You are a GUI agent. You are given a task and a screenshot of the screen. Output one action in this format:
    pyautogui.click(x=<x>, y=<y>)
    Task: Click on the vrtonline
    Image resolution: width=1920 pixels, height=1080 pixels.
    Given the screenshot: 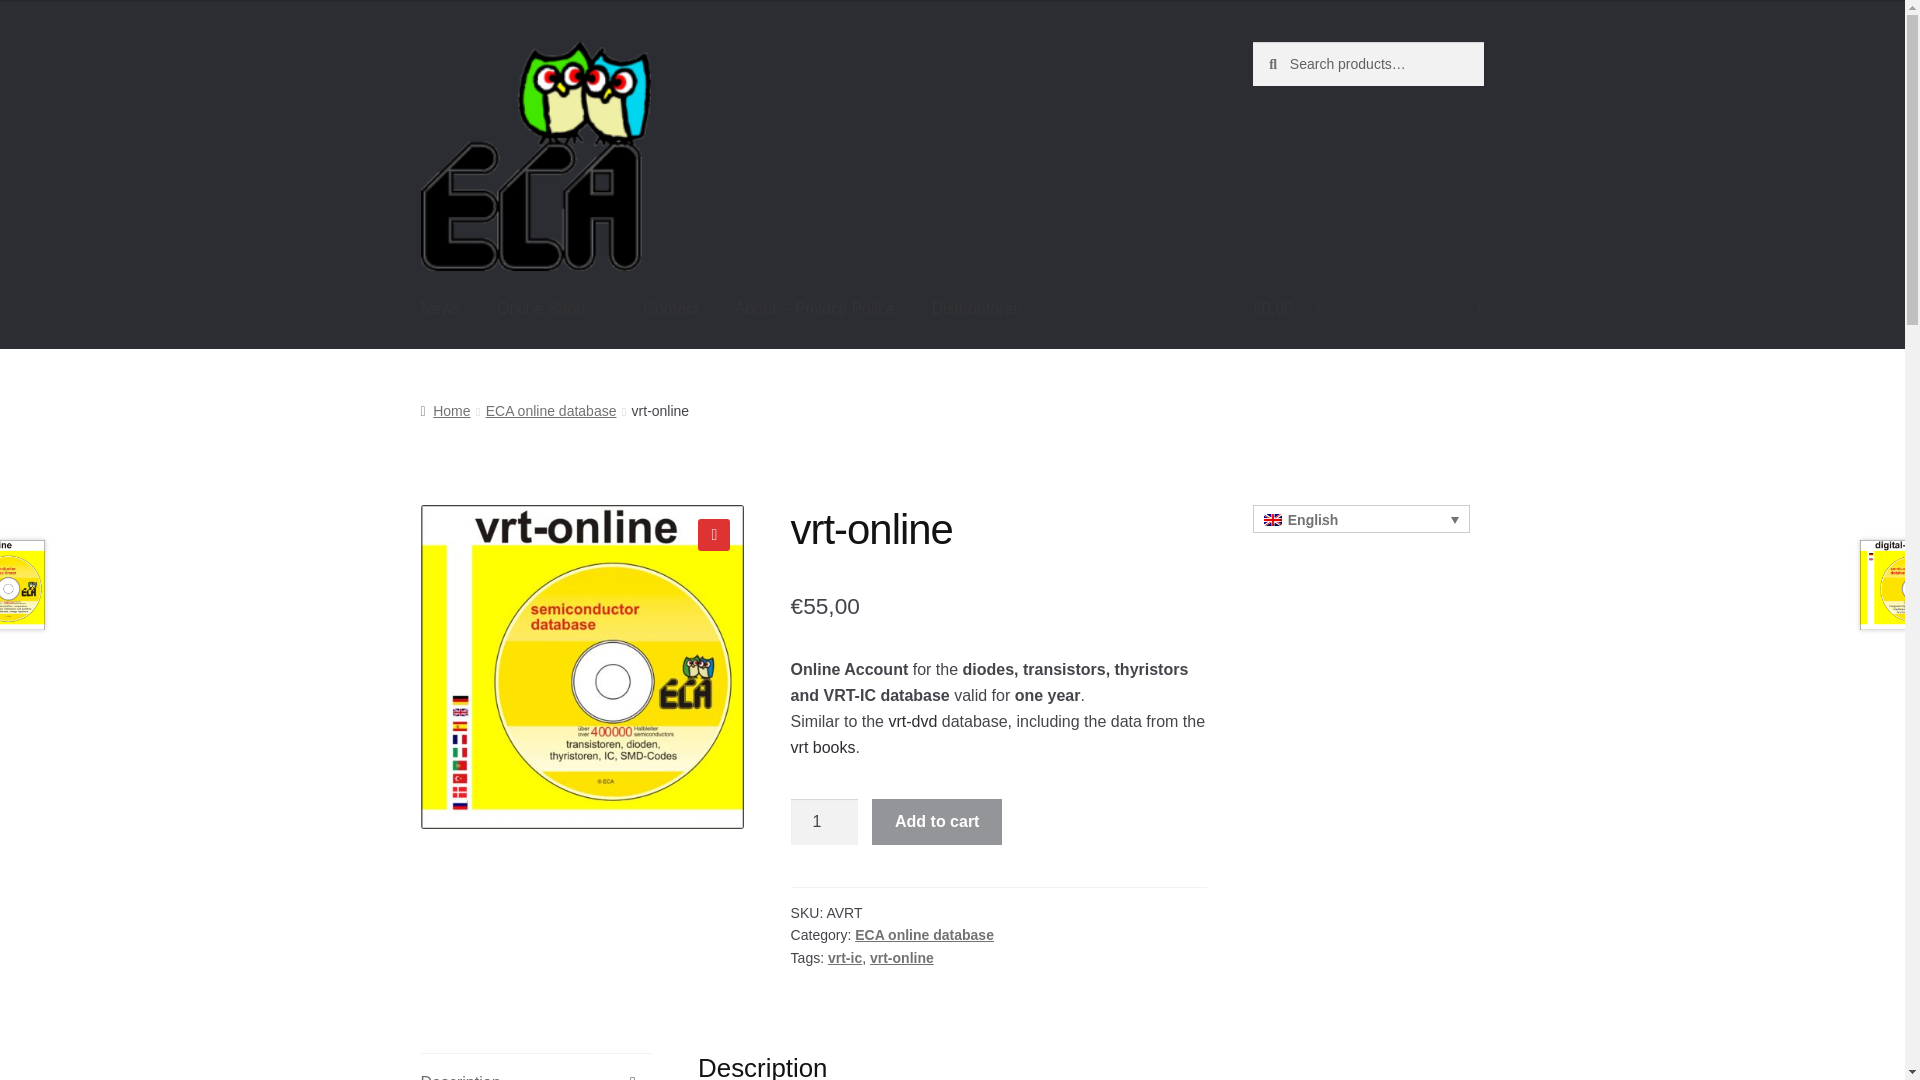 What is the action you would take?
    pyautogui.click(x=582, y=667)
    